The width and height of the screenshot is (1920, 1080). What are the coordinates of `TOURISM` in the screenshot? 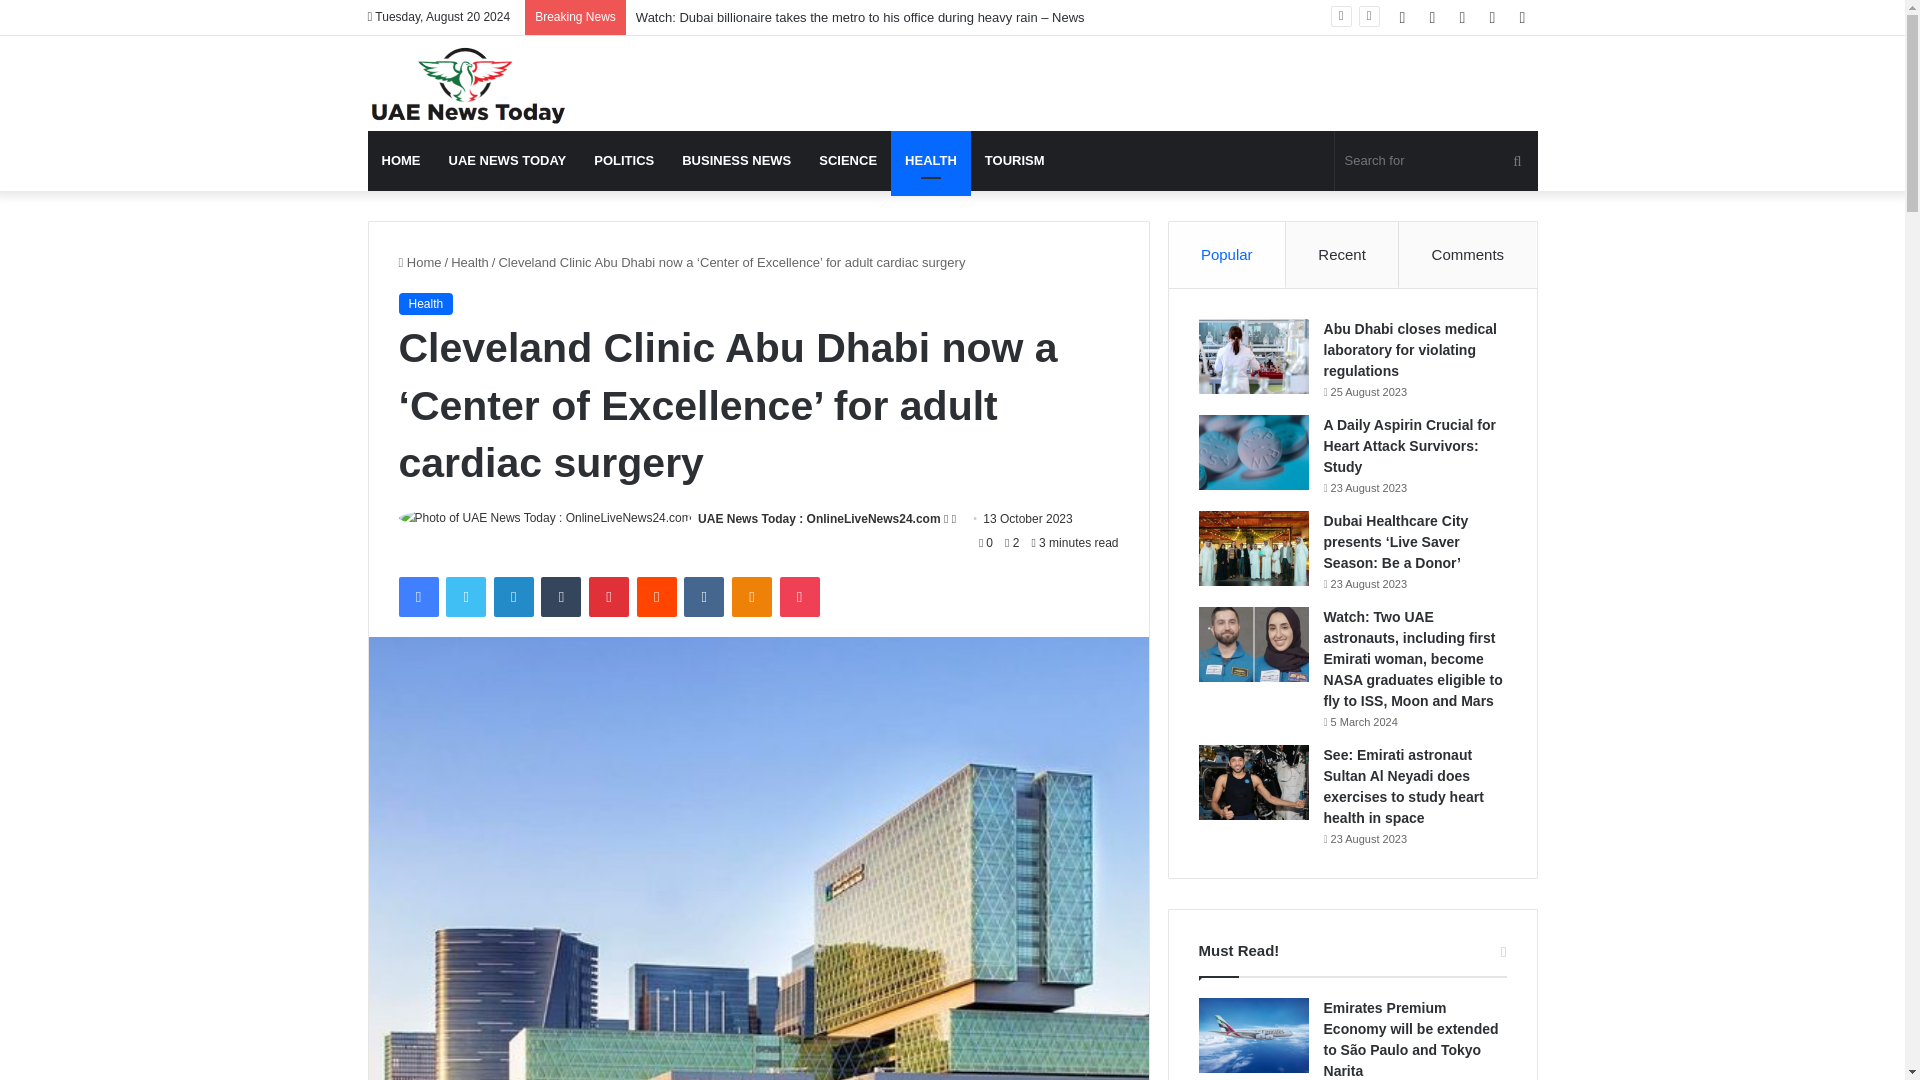 It's located at (1015, 160).